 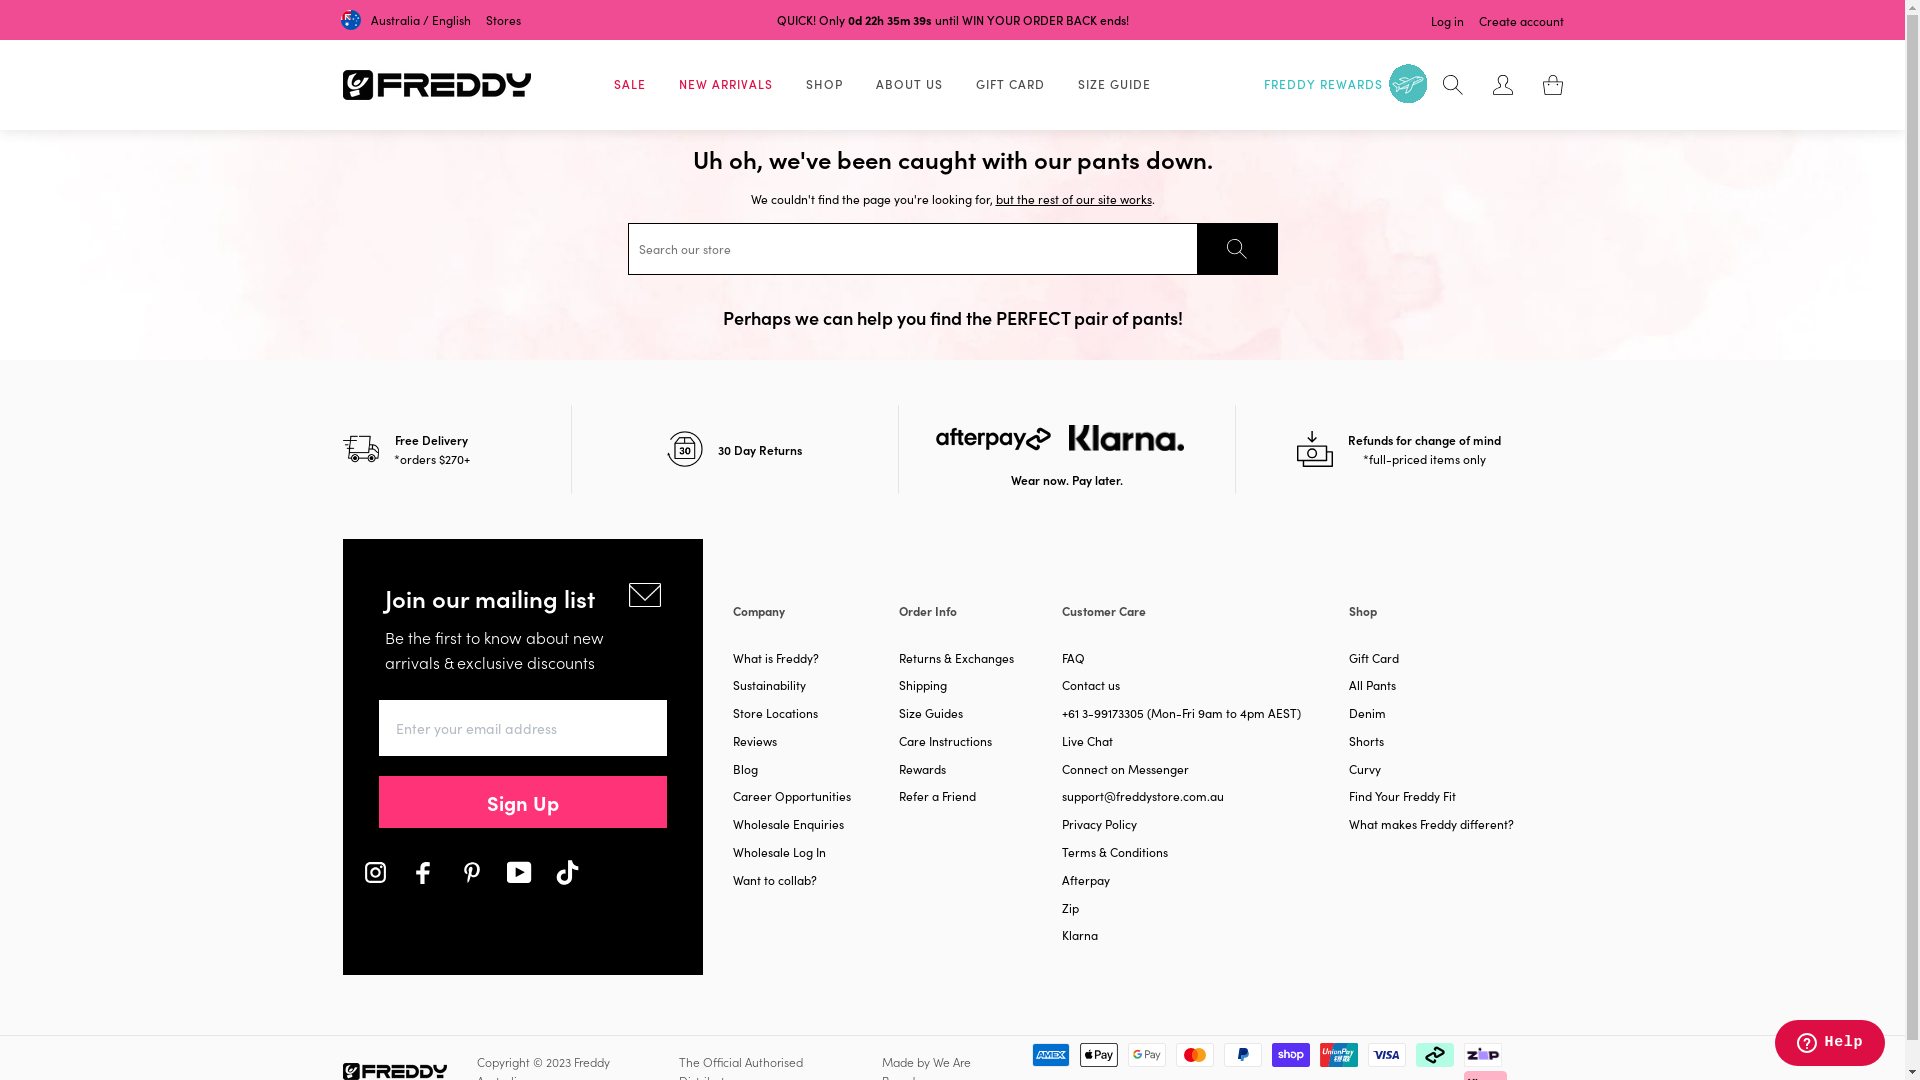 What do you see at coordinates (1114, 85) in the screenshot?
I see `SIZE GUIDE` at bounding box center [1114, 85].